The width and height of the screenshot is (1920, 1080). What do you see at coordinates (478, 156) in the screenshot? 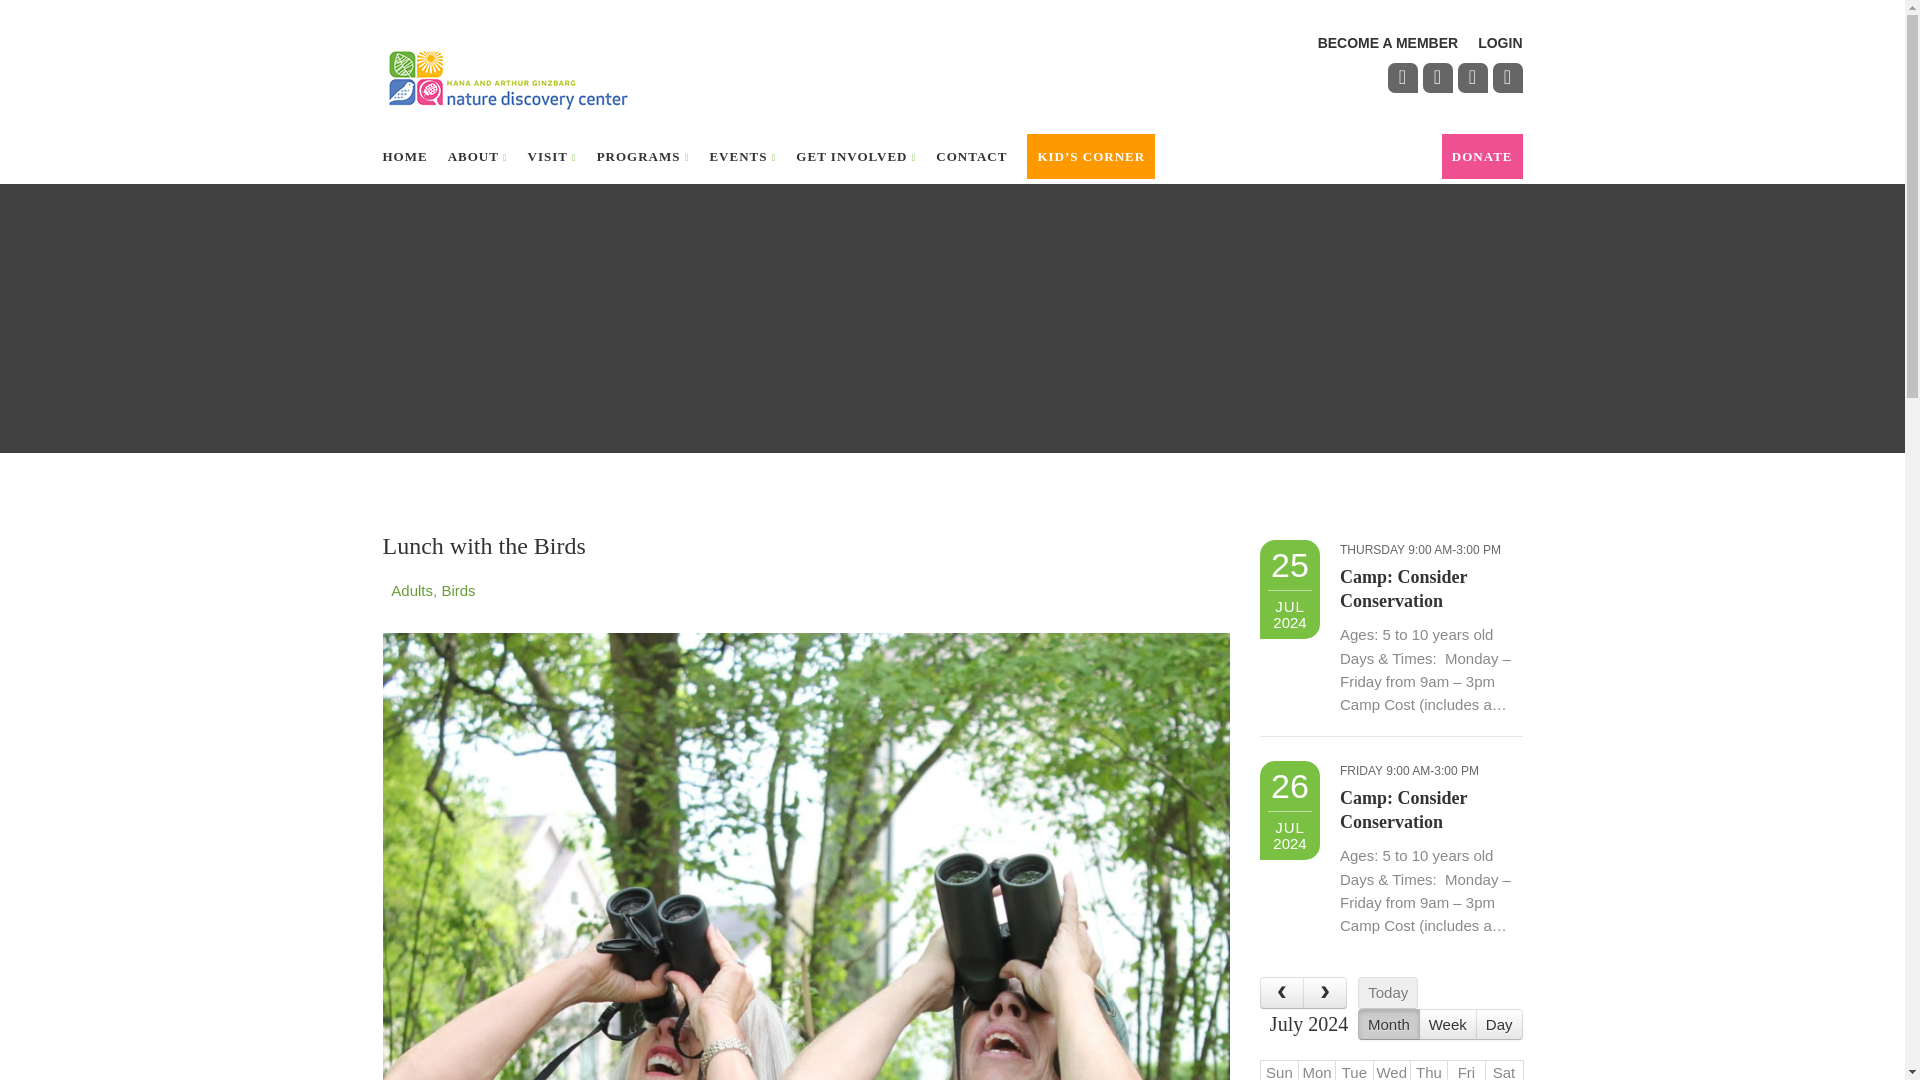
I see `ABOUT` at bounding box center [478, 156].